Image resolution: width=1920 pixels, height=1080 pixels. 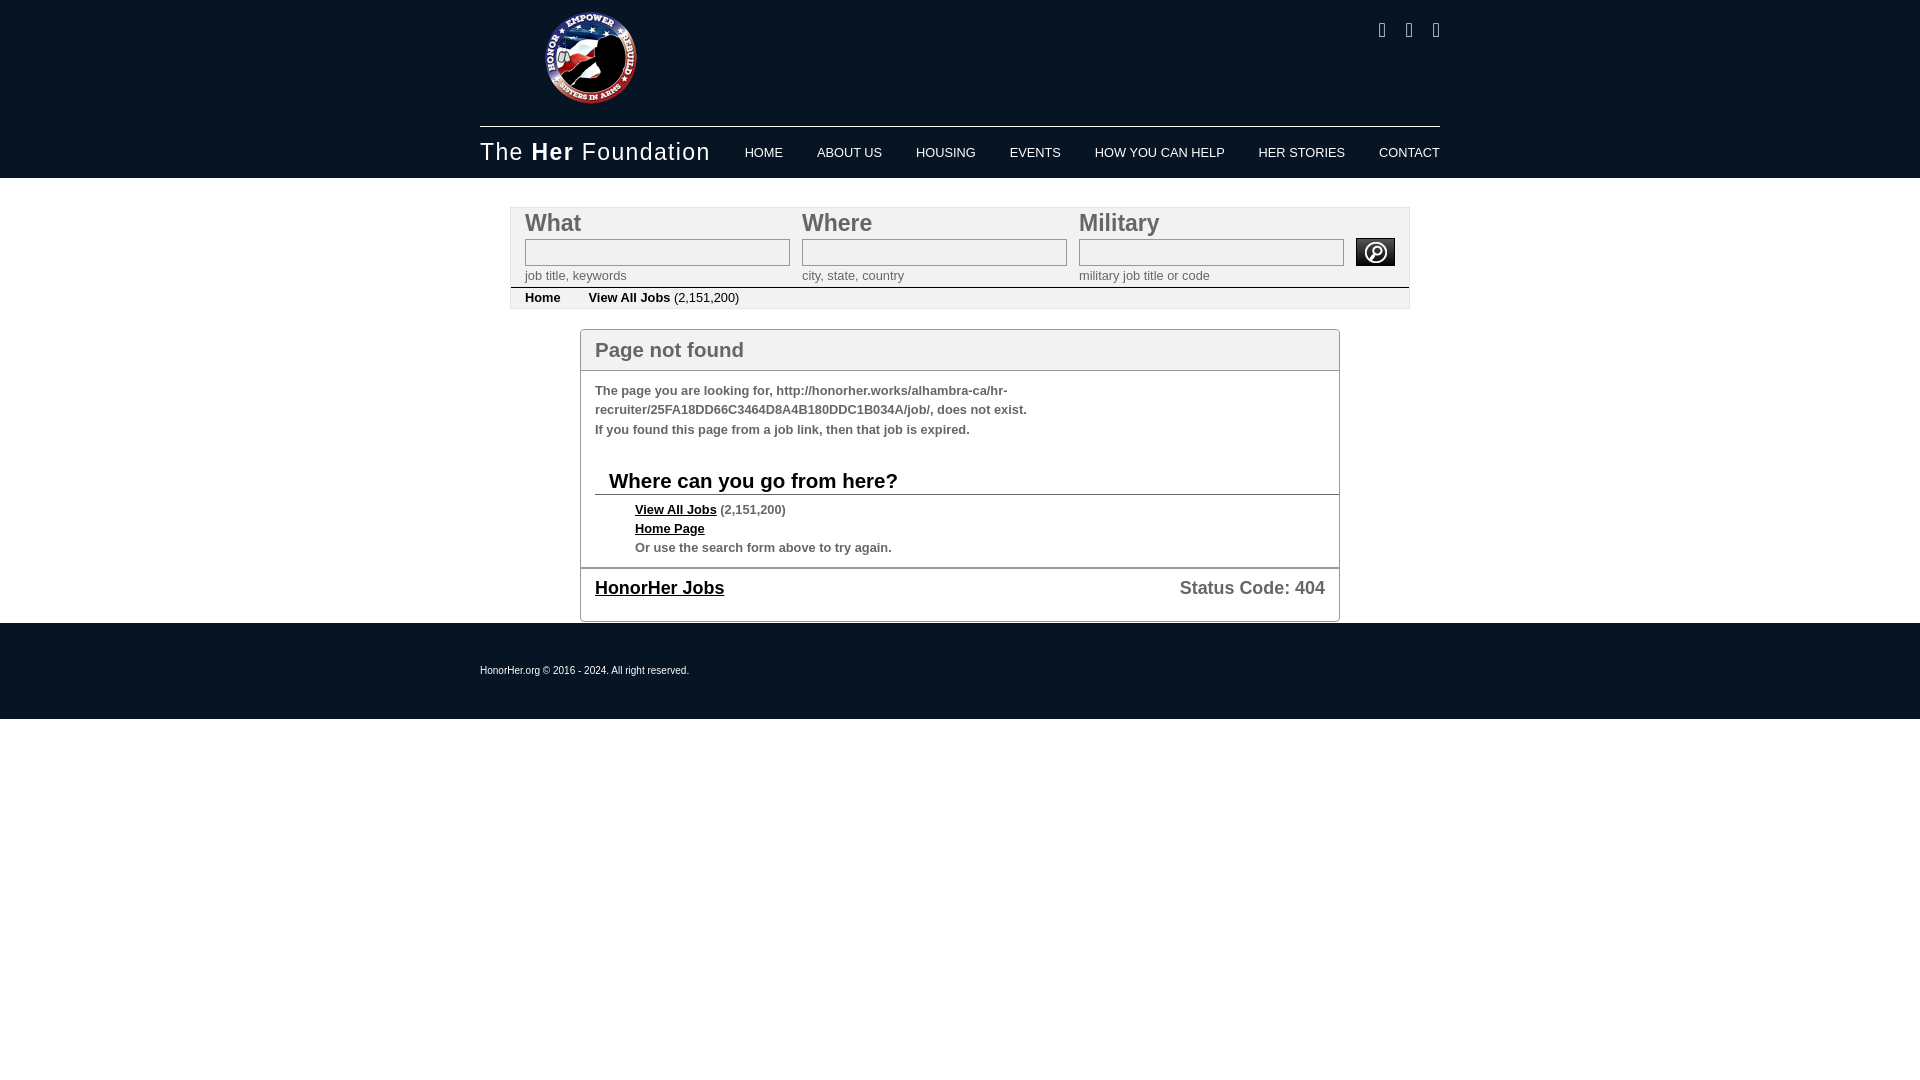 I want to click on Search Location, so click(x=934, y=252).